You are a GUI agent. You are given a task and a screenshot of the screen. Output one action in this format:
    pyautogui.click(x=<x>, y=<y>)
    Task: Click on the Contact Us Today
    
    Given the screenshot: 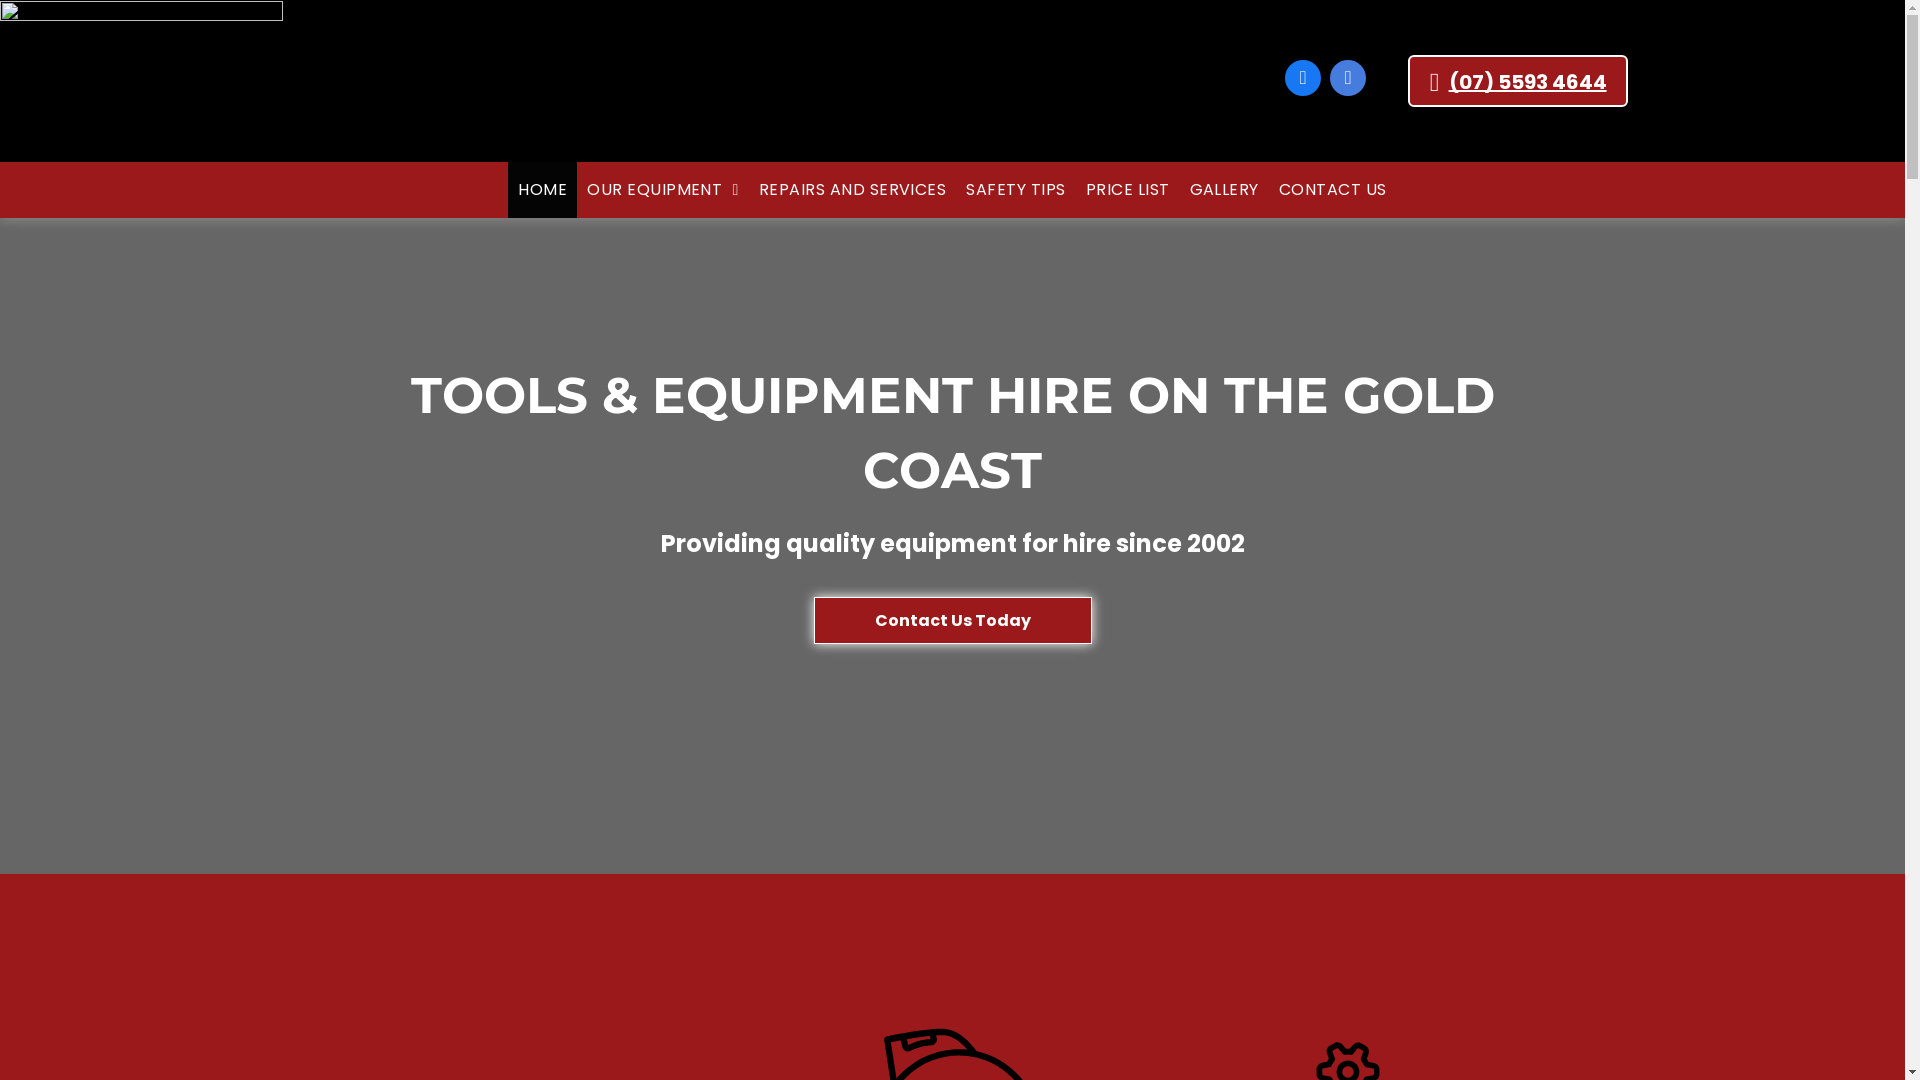 What is the action you would take?
    pyautogui.click(x=953, y=620)
    